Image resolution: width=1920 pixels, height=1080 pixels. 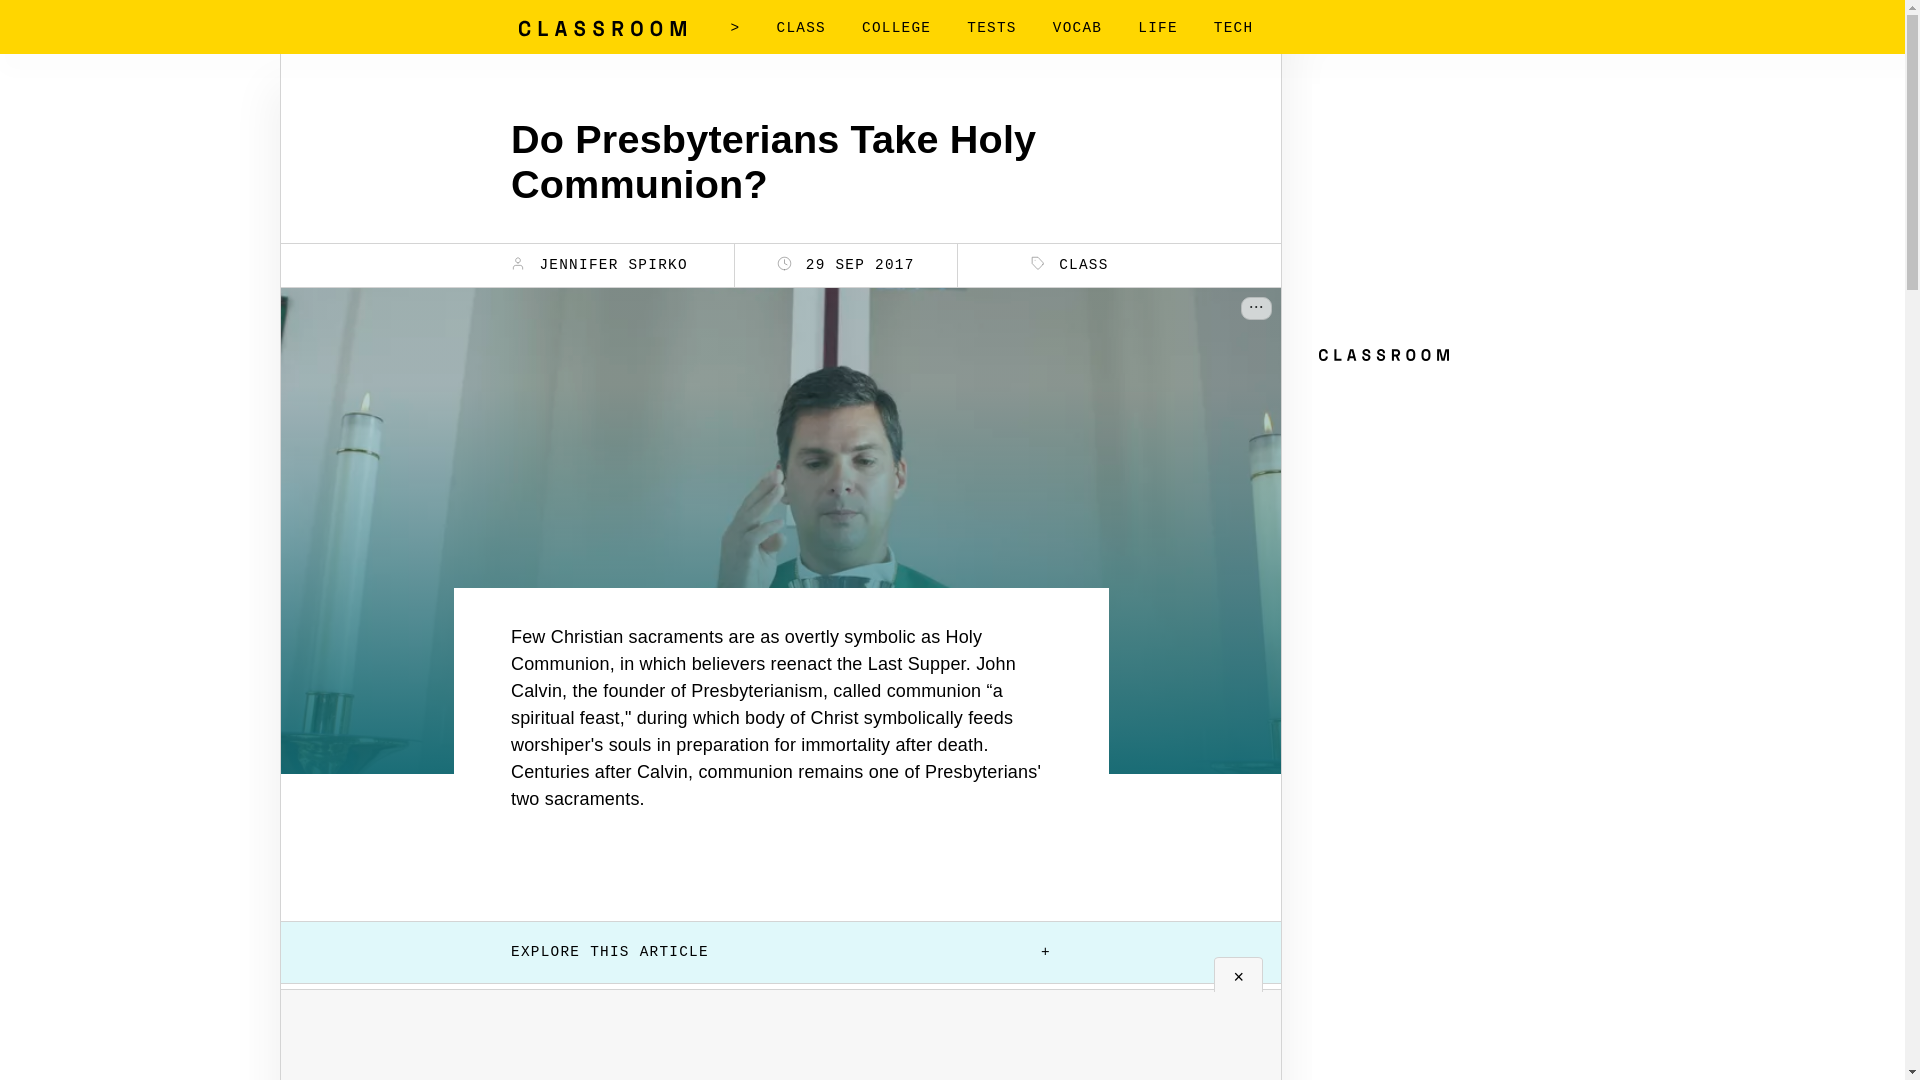 I want to click on TESTS, so click(x=991, y=28).